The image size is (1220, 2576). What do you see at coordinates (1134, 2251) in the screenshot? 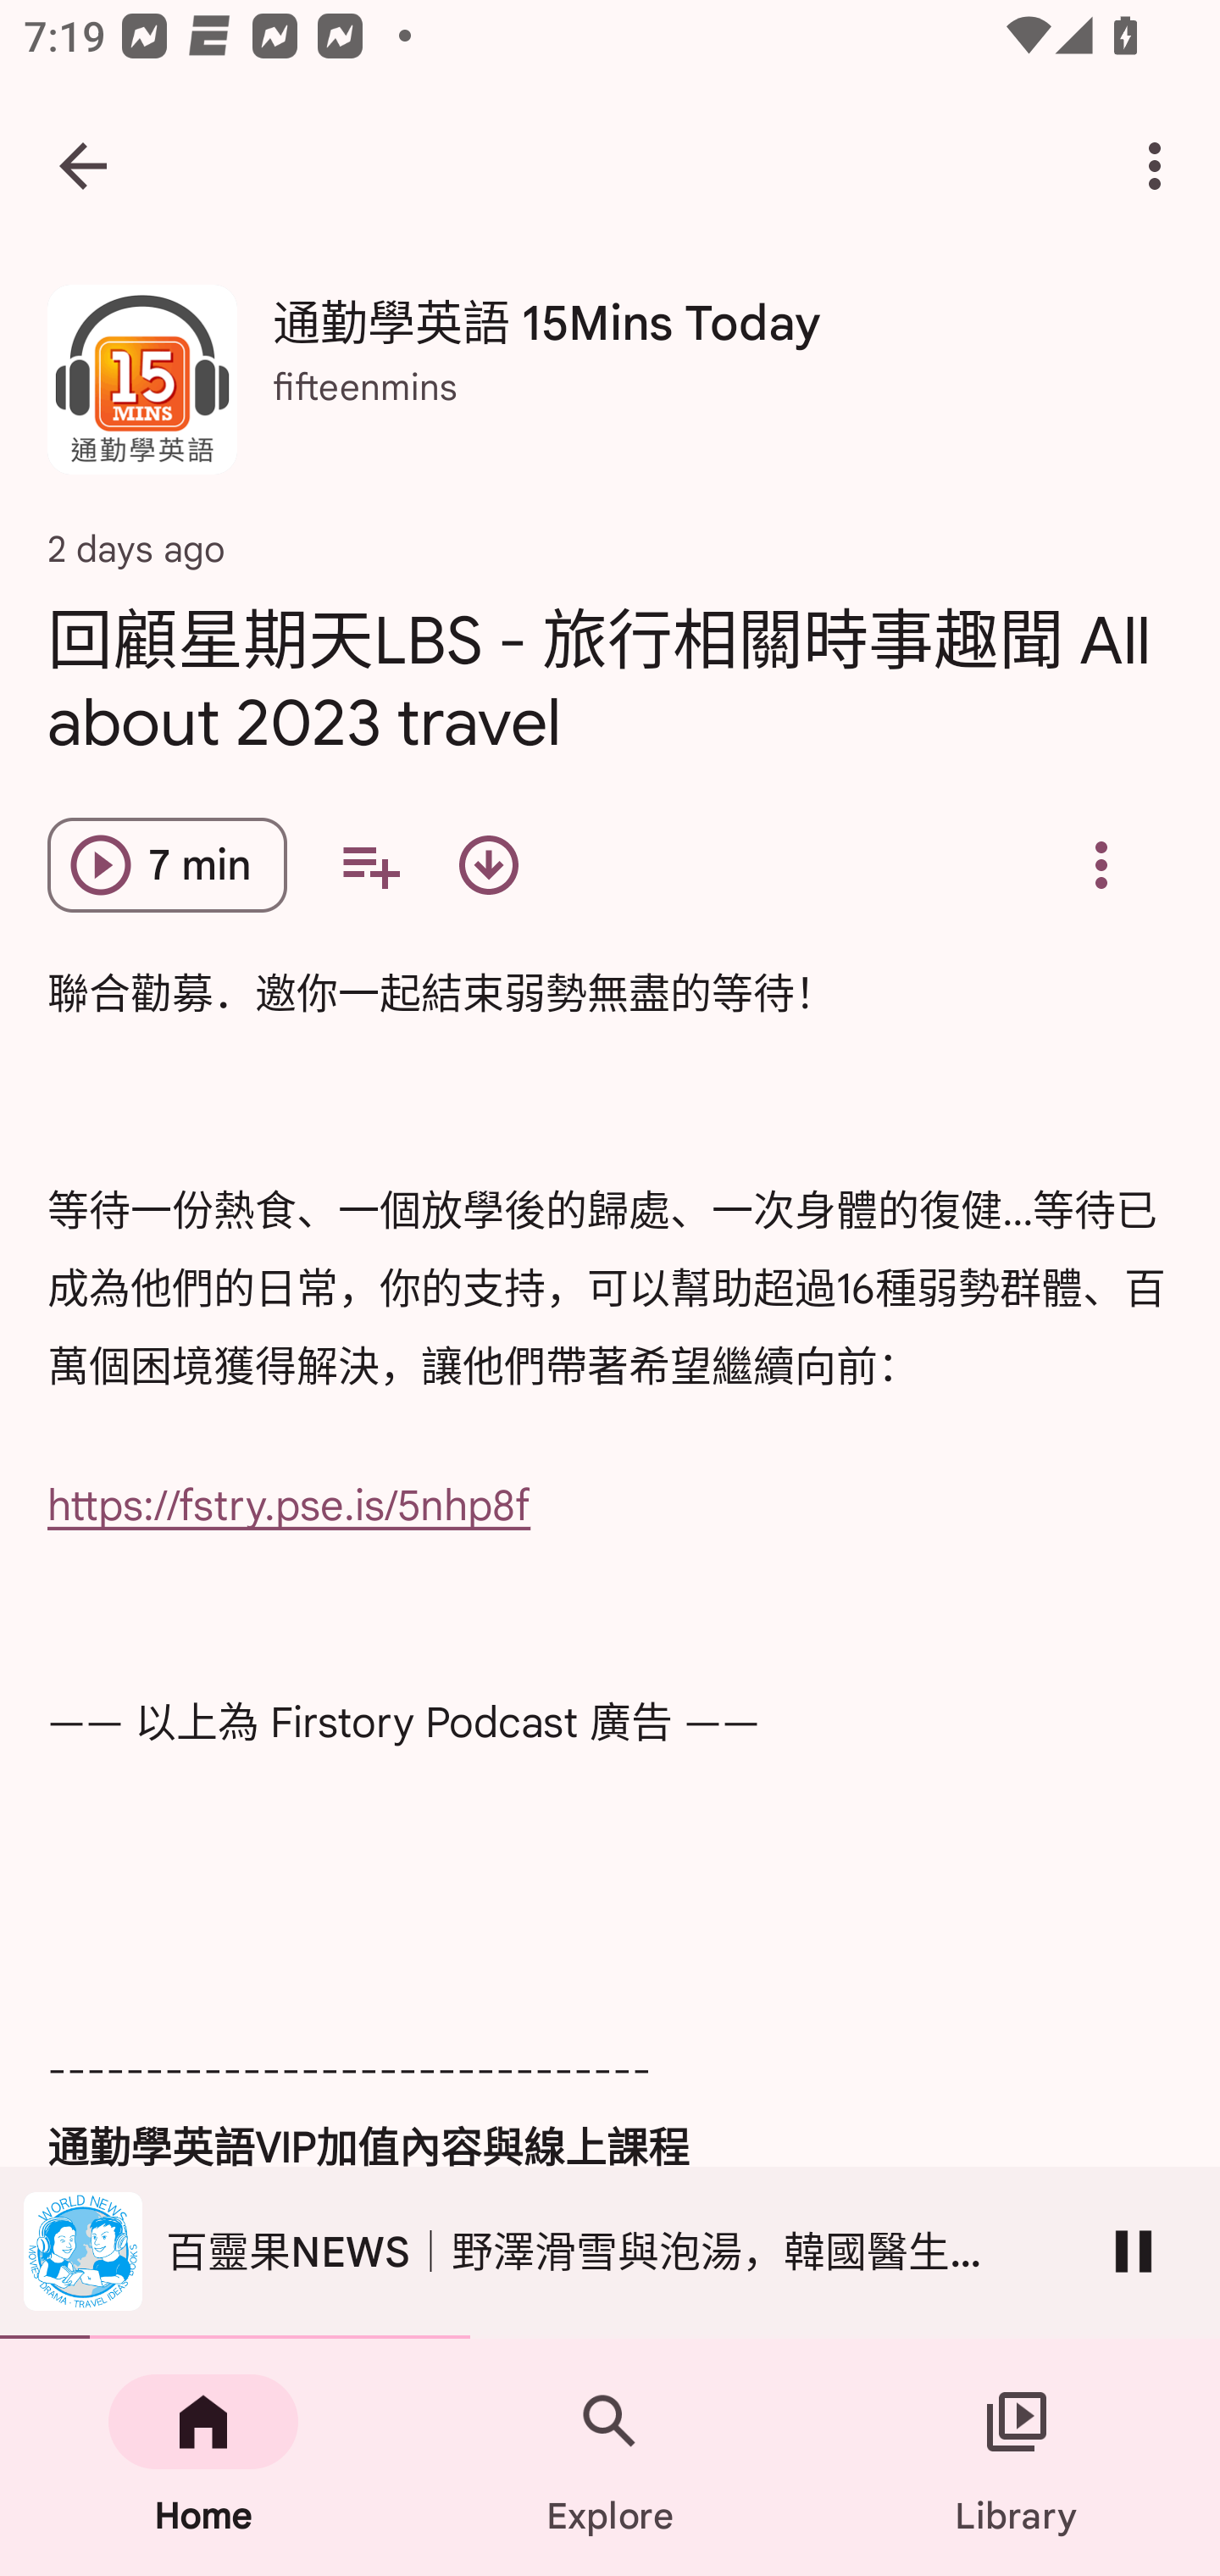
I see `Pause` at bounding box center [1134, 2251].